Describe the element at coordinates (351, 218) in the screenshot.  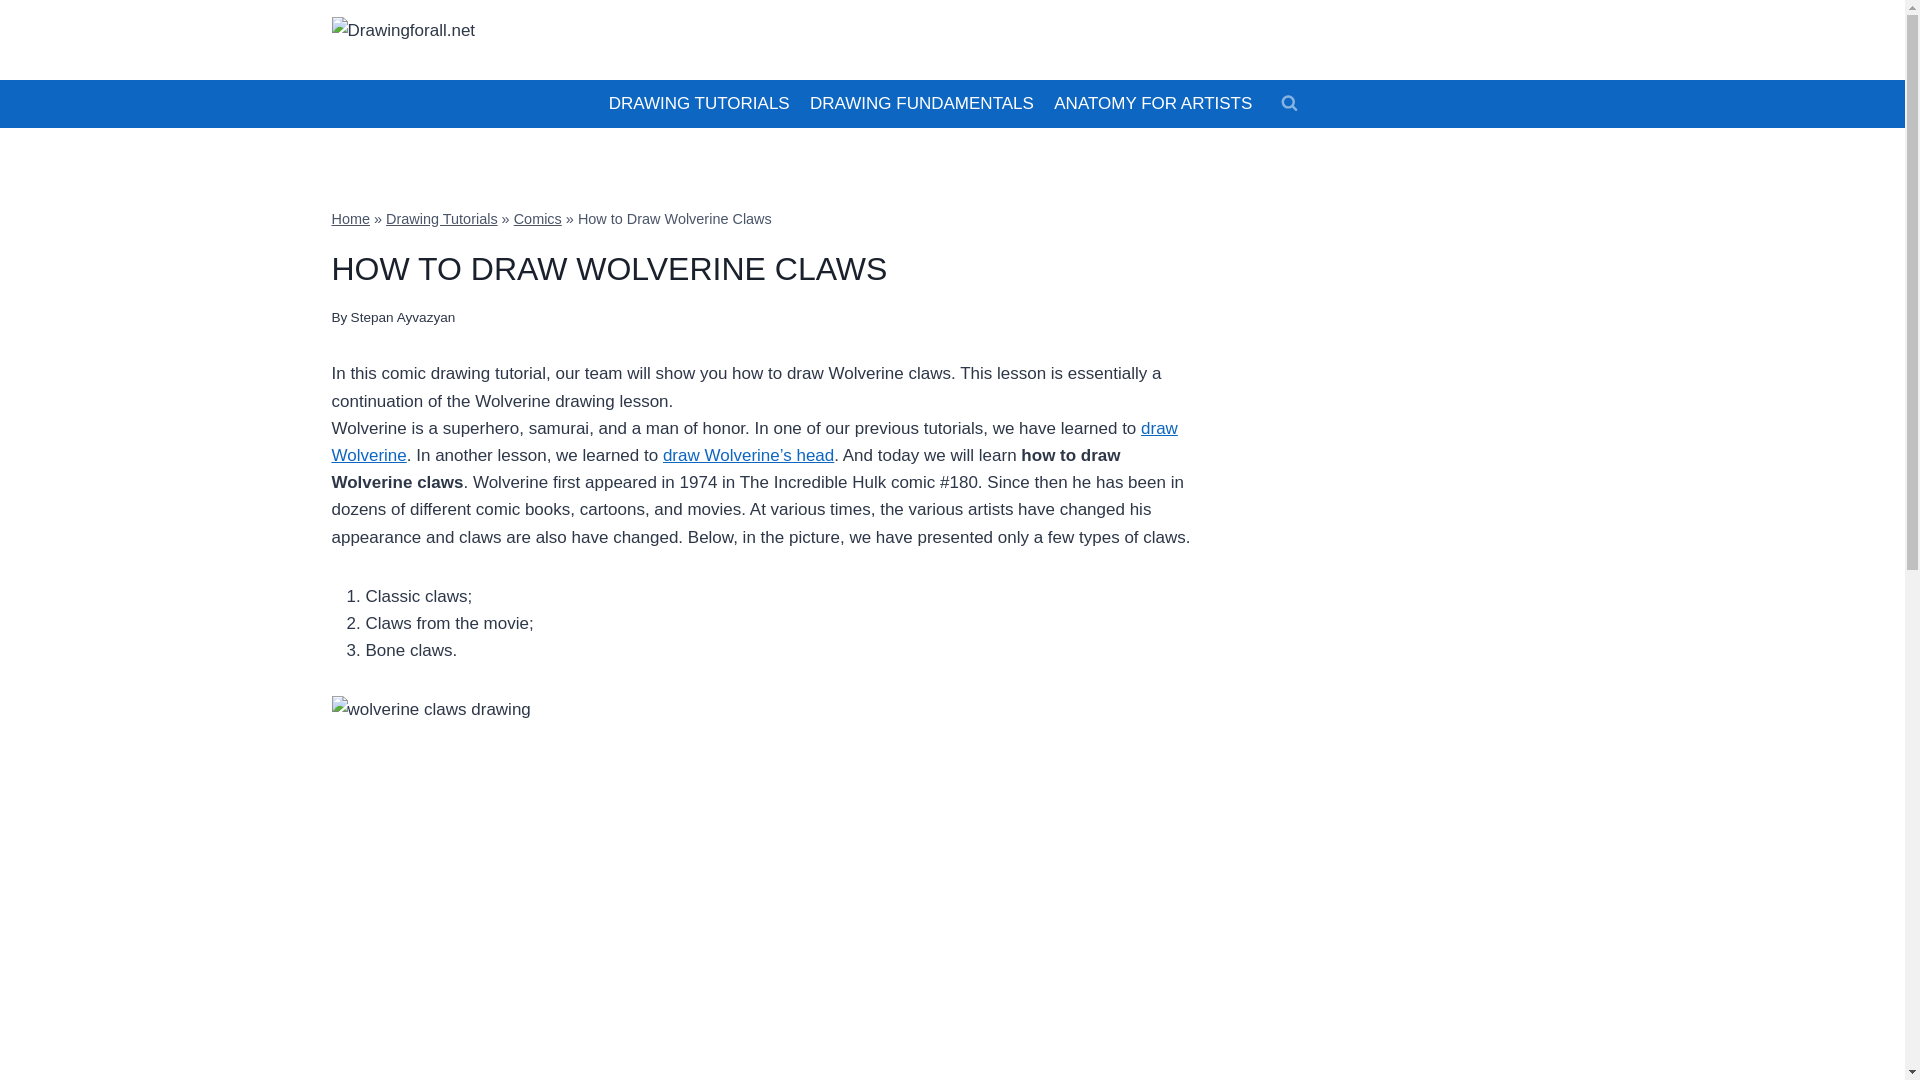
I see `Home` at that location.